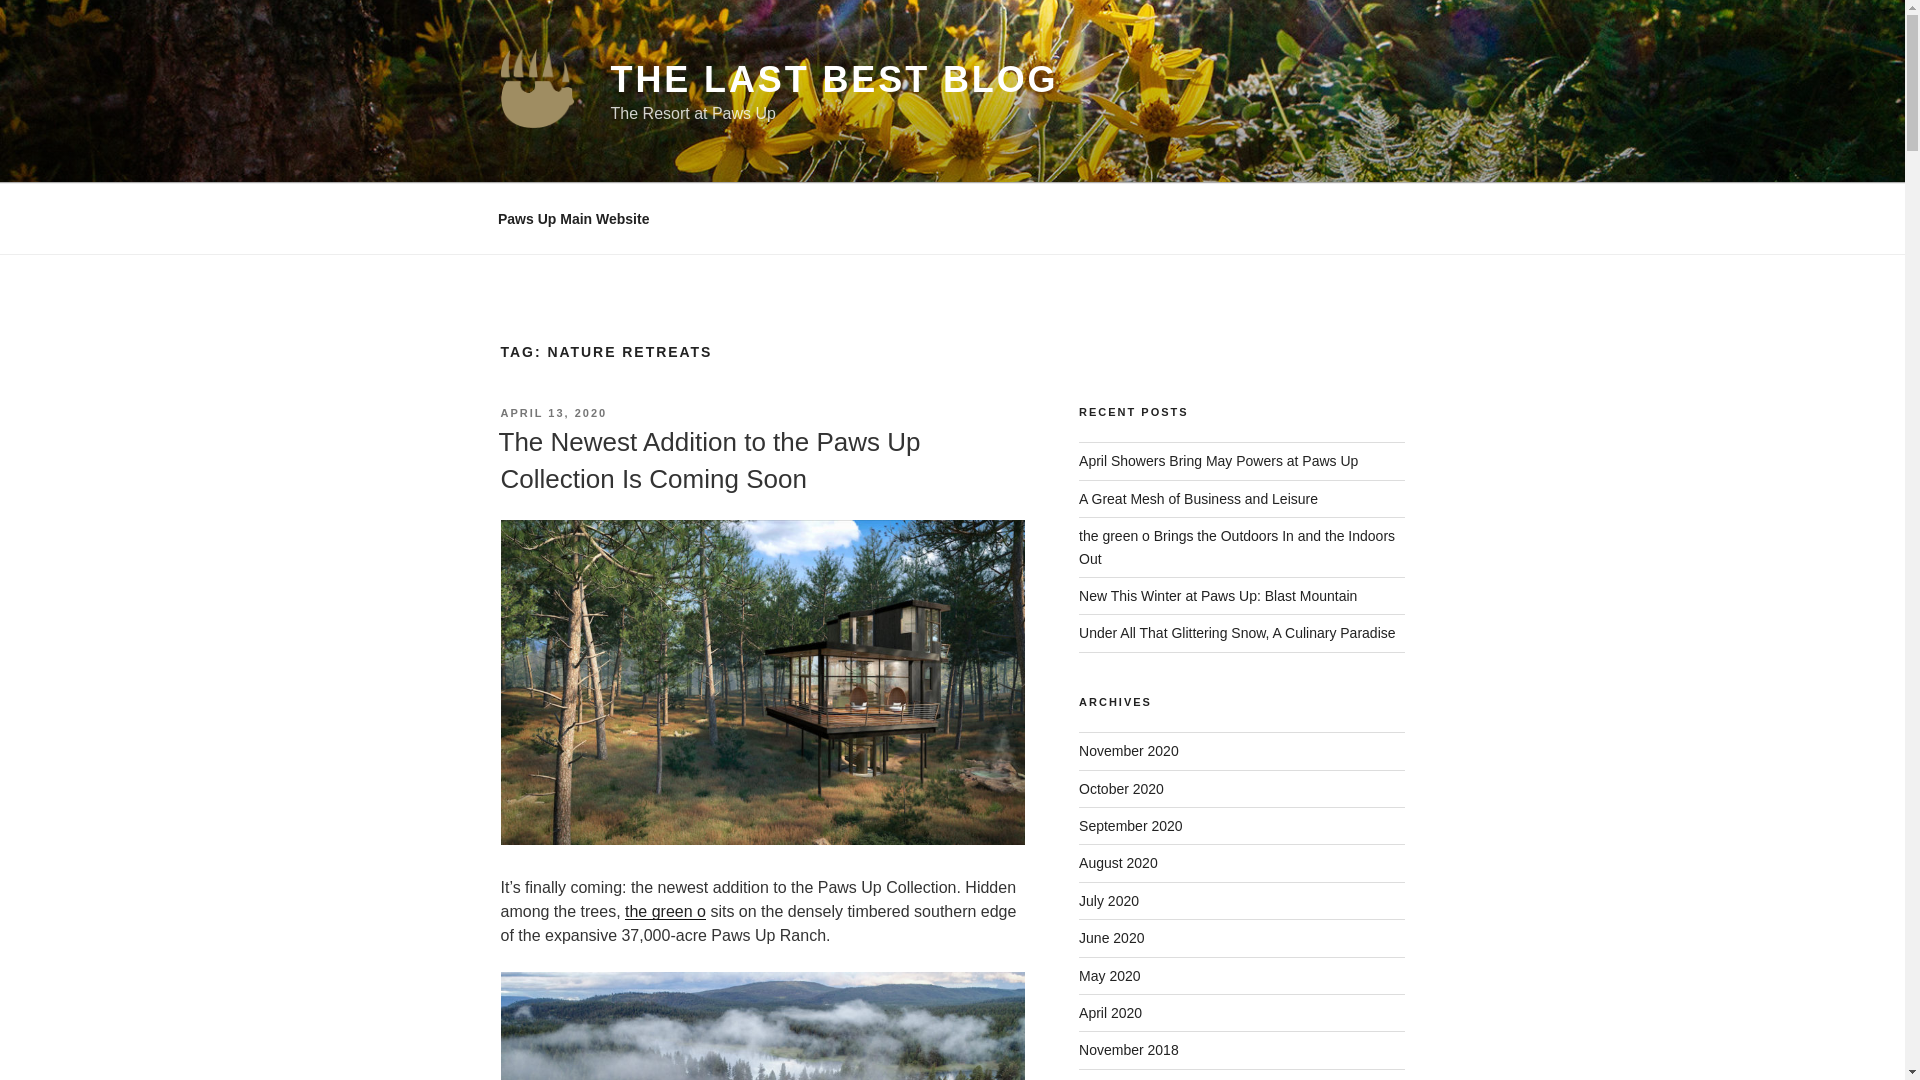  What do you see at coordinates (552, 413) in the screenshot?
I see `APRIL 13, 2020` at bounding box center [552, 413].